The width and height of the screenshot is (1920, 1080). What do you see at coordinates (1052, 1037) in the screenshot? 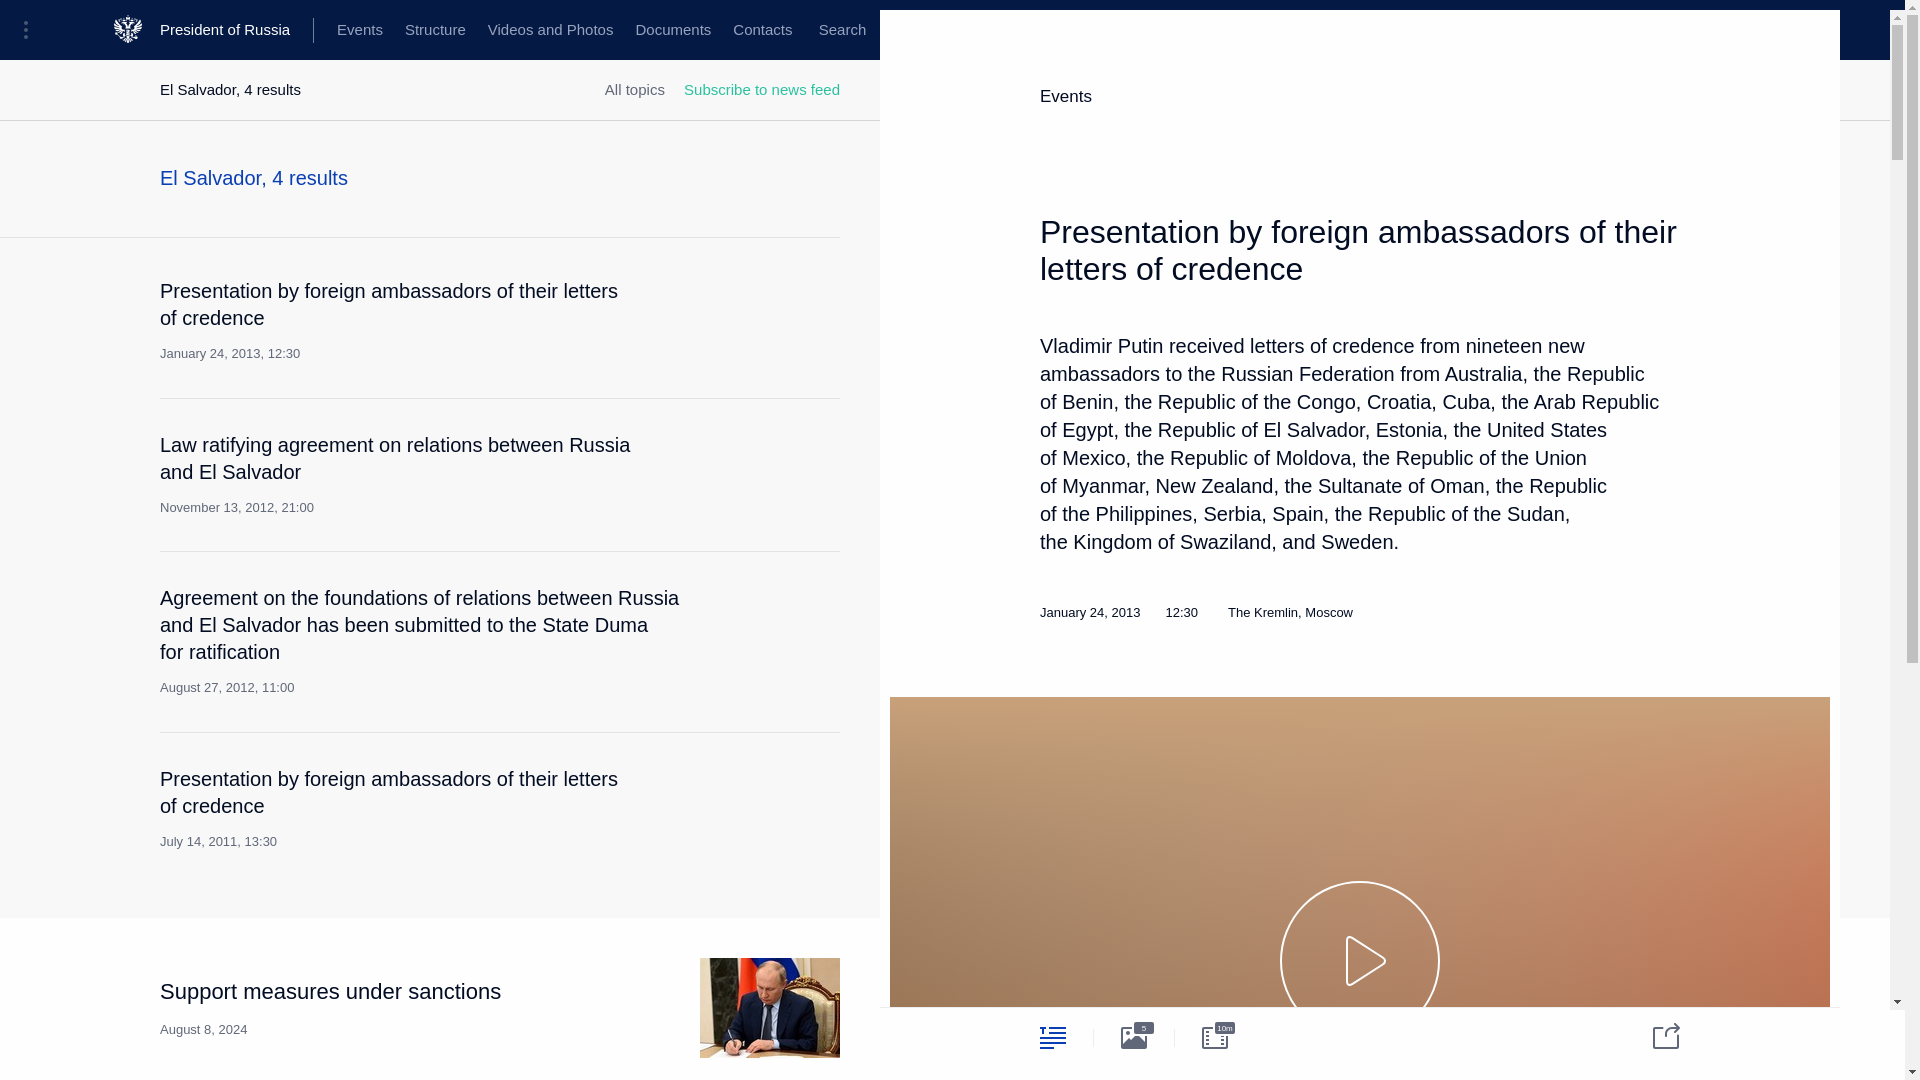
I see `Text` at bounding box center [1052, 1037].